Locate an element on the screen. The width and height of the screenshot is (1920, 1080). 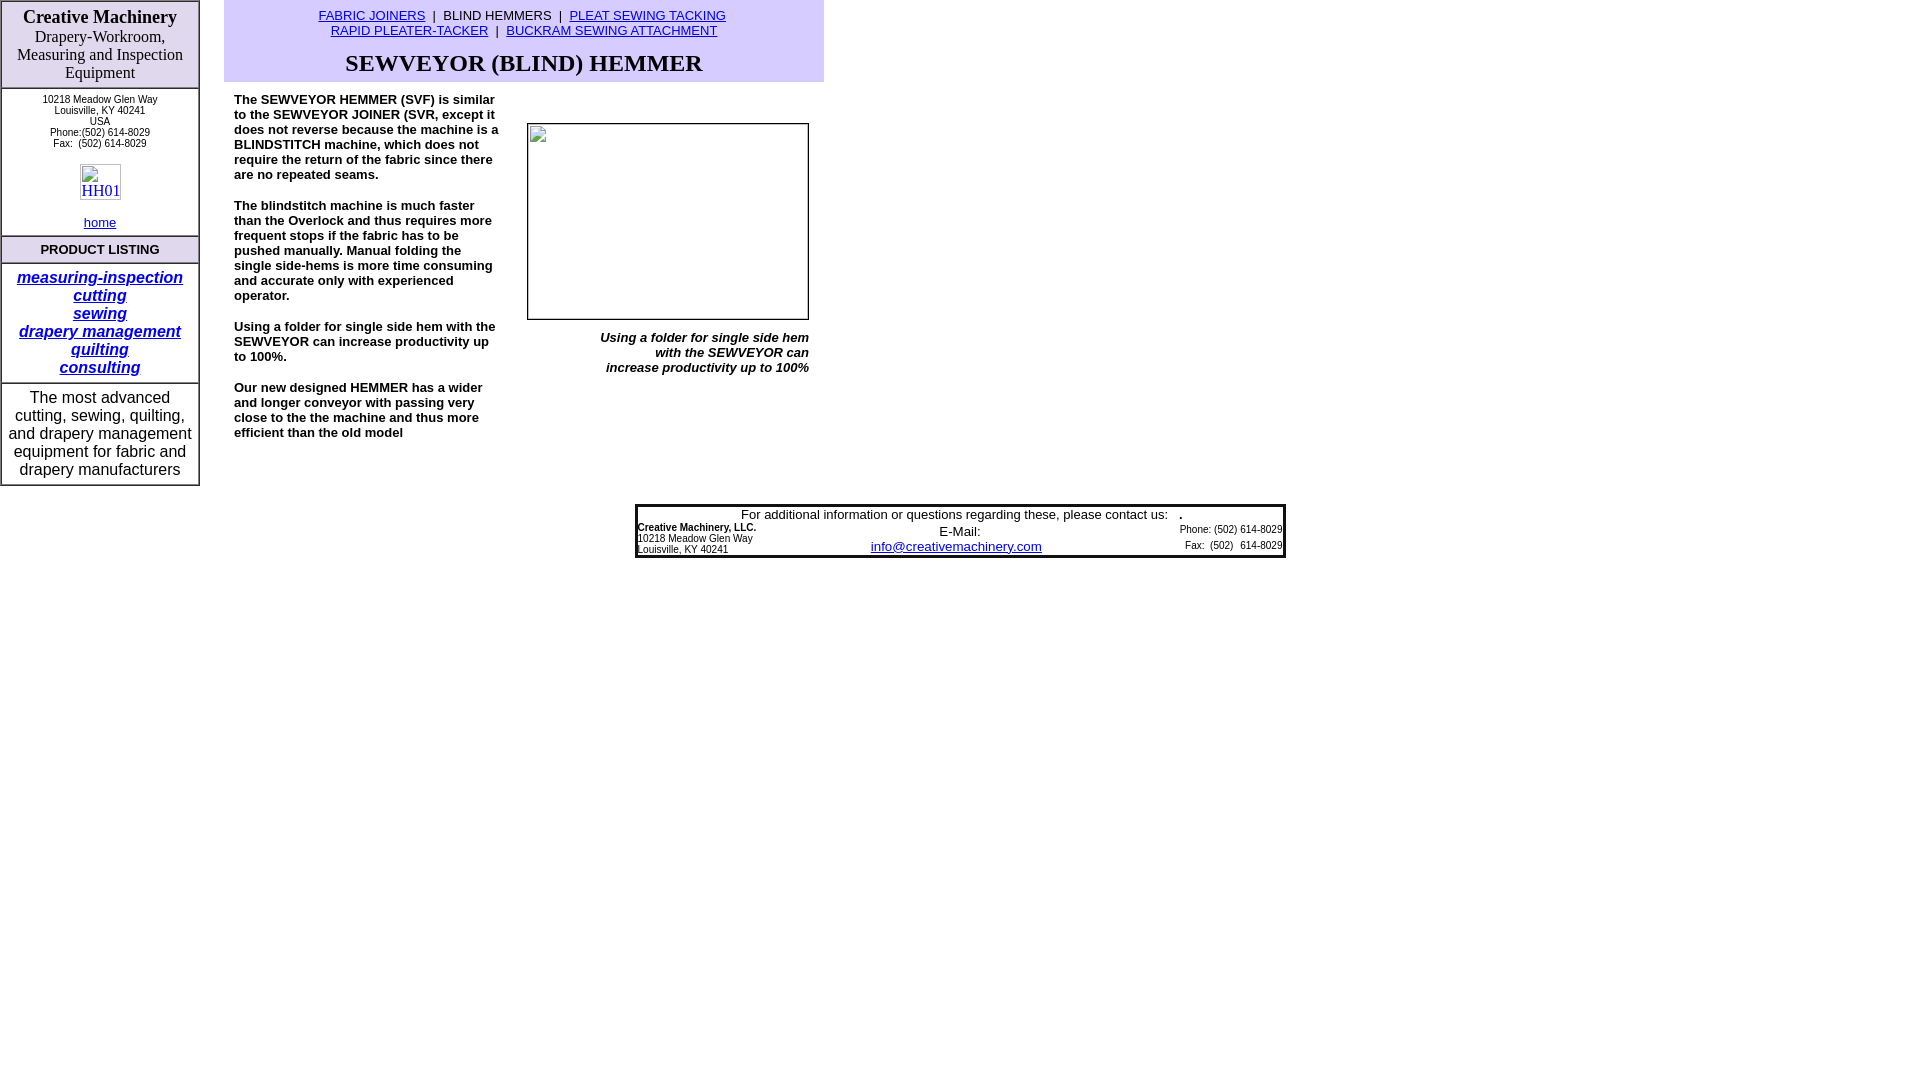
cutting is located at coordinates (99, 295).